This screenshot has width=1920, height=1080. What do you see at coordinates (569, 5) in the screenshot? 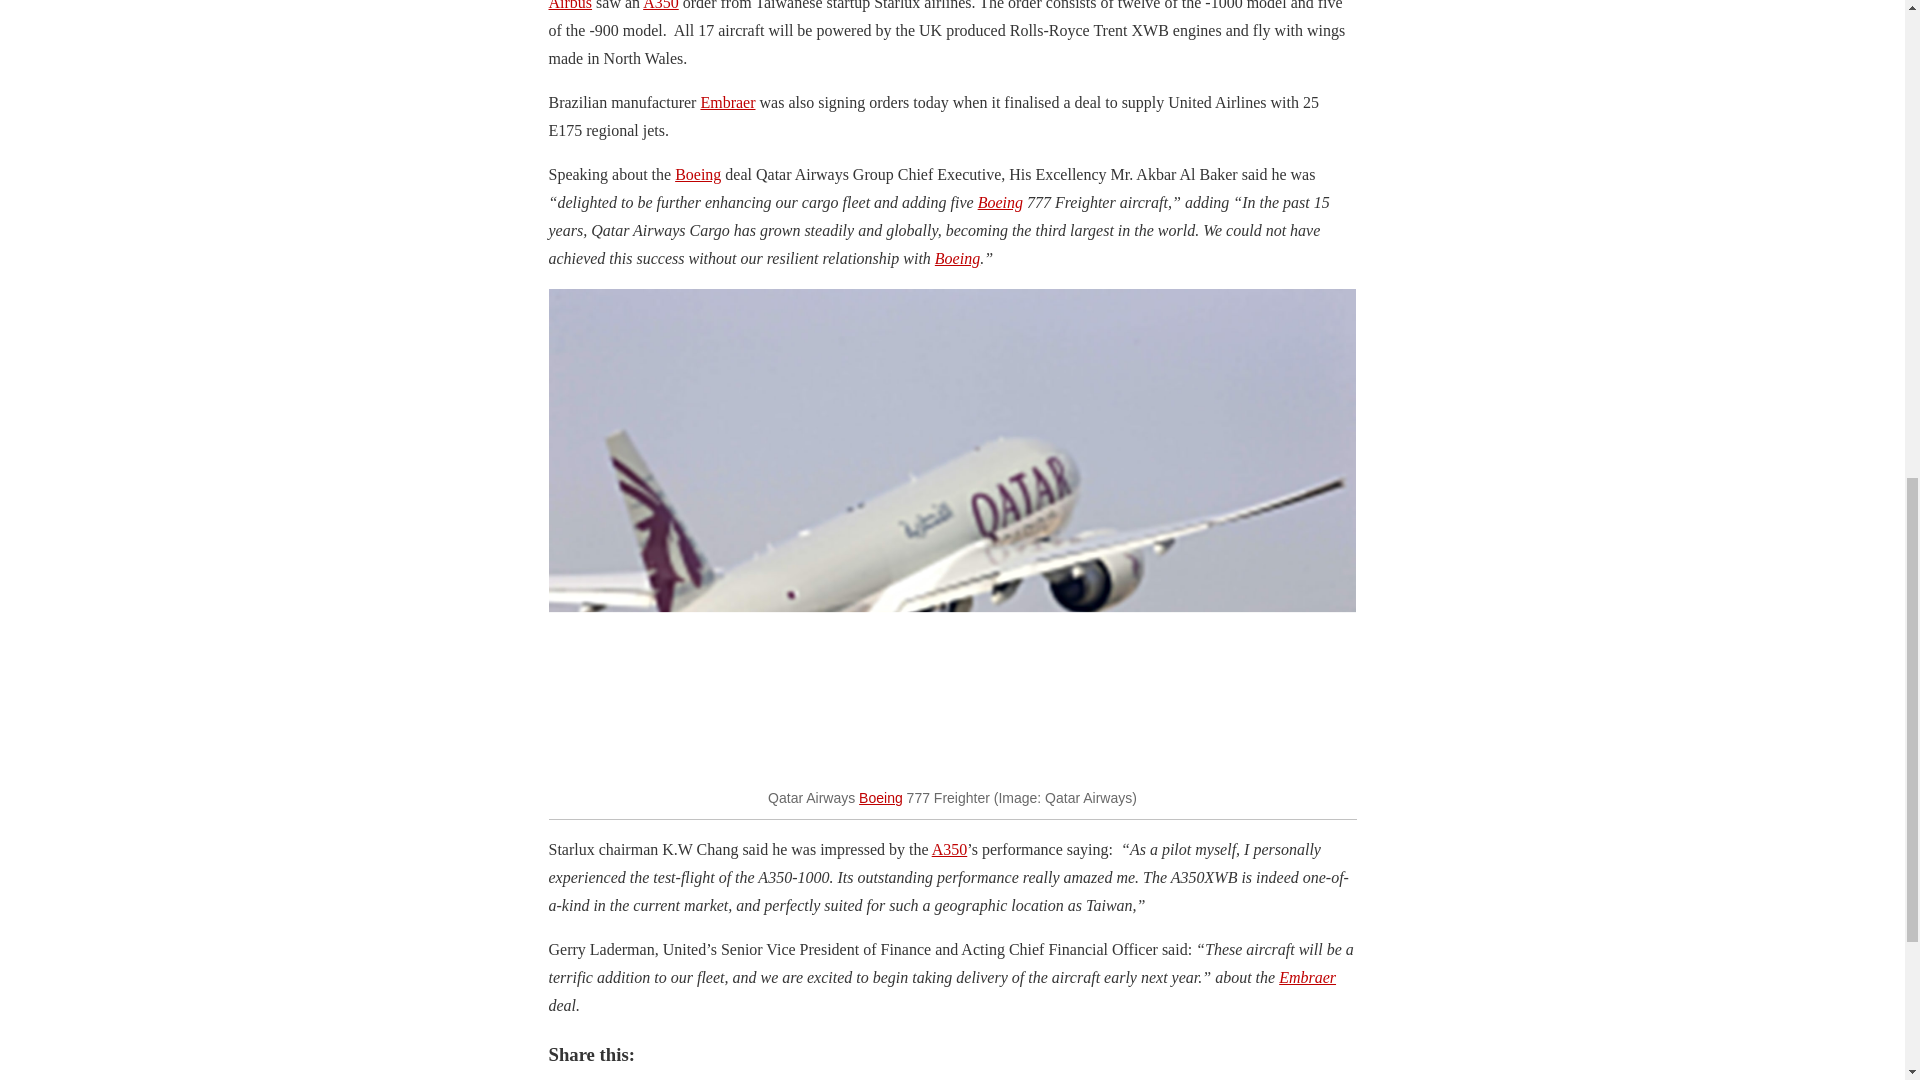
I see `Airbus` at bounding box center [569, 5].